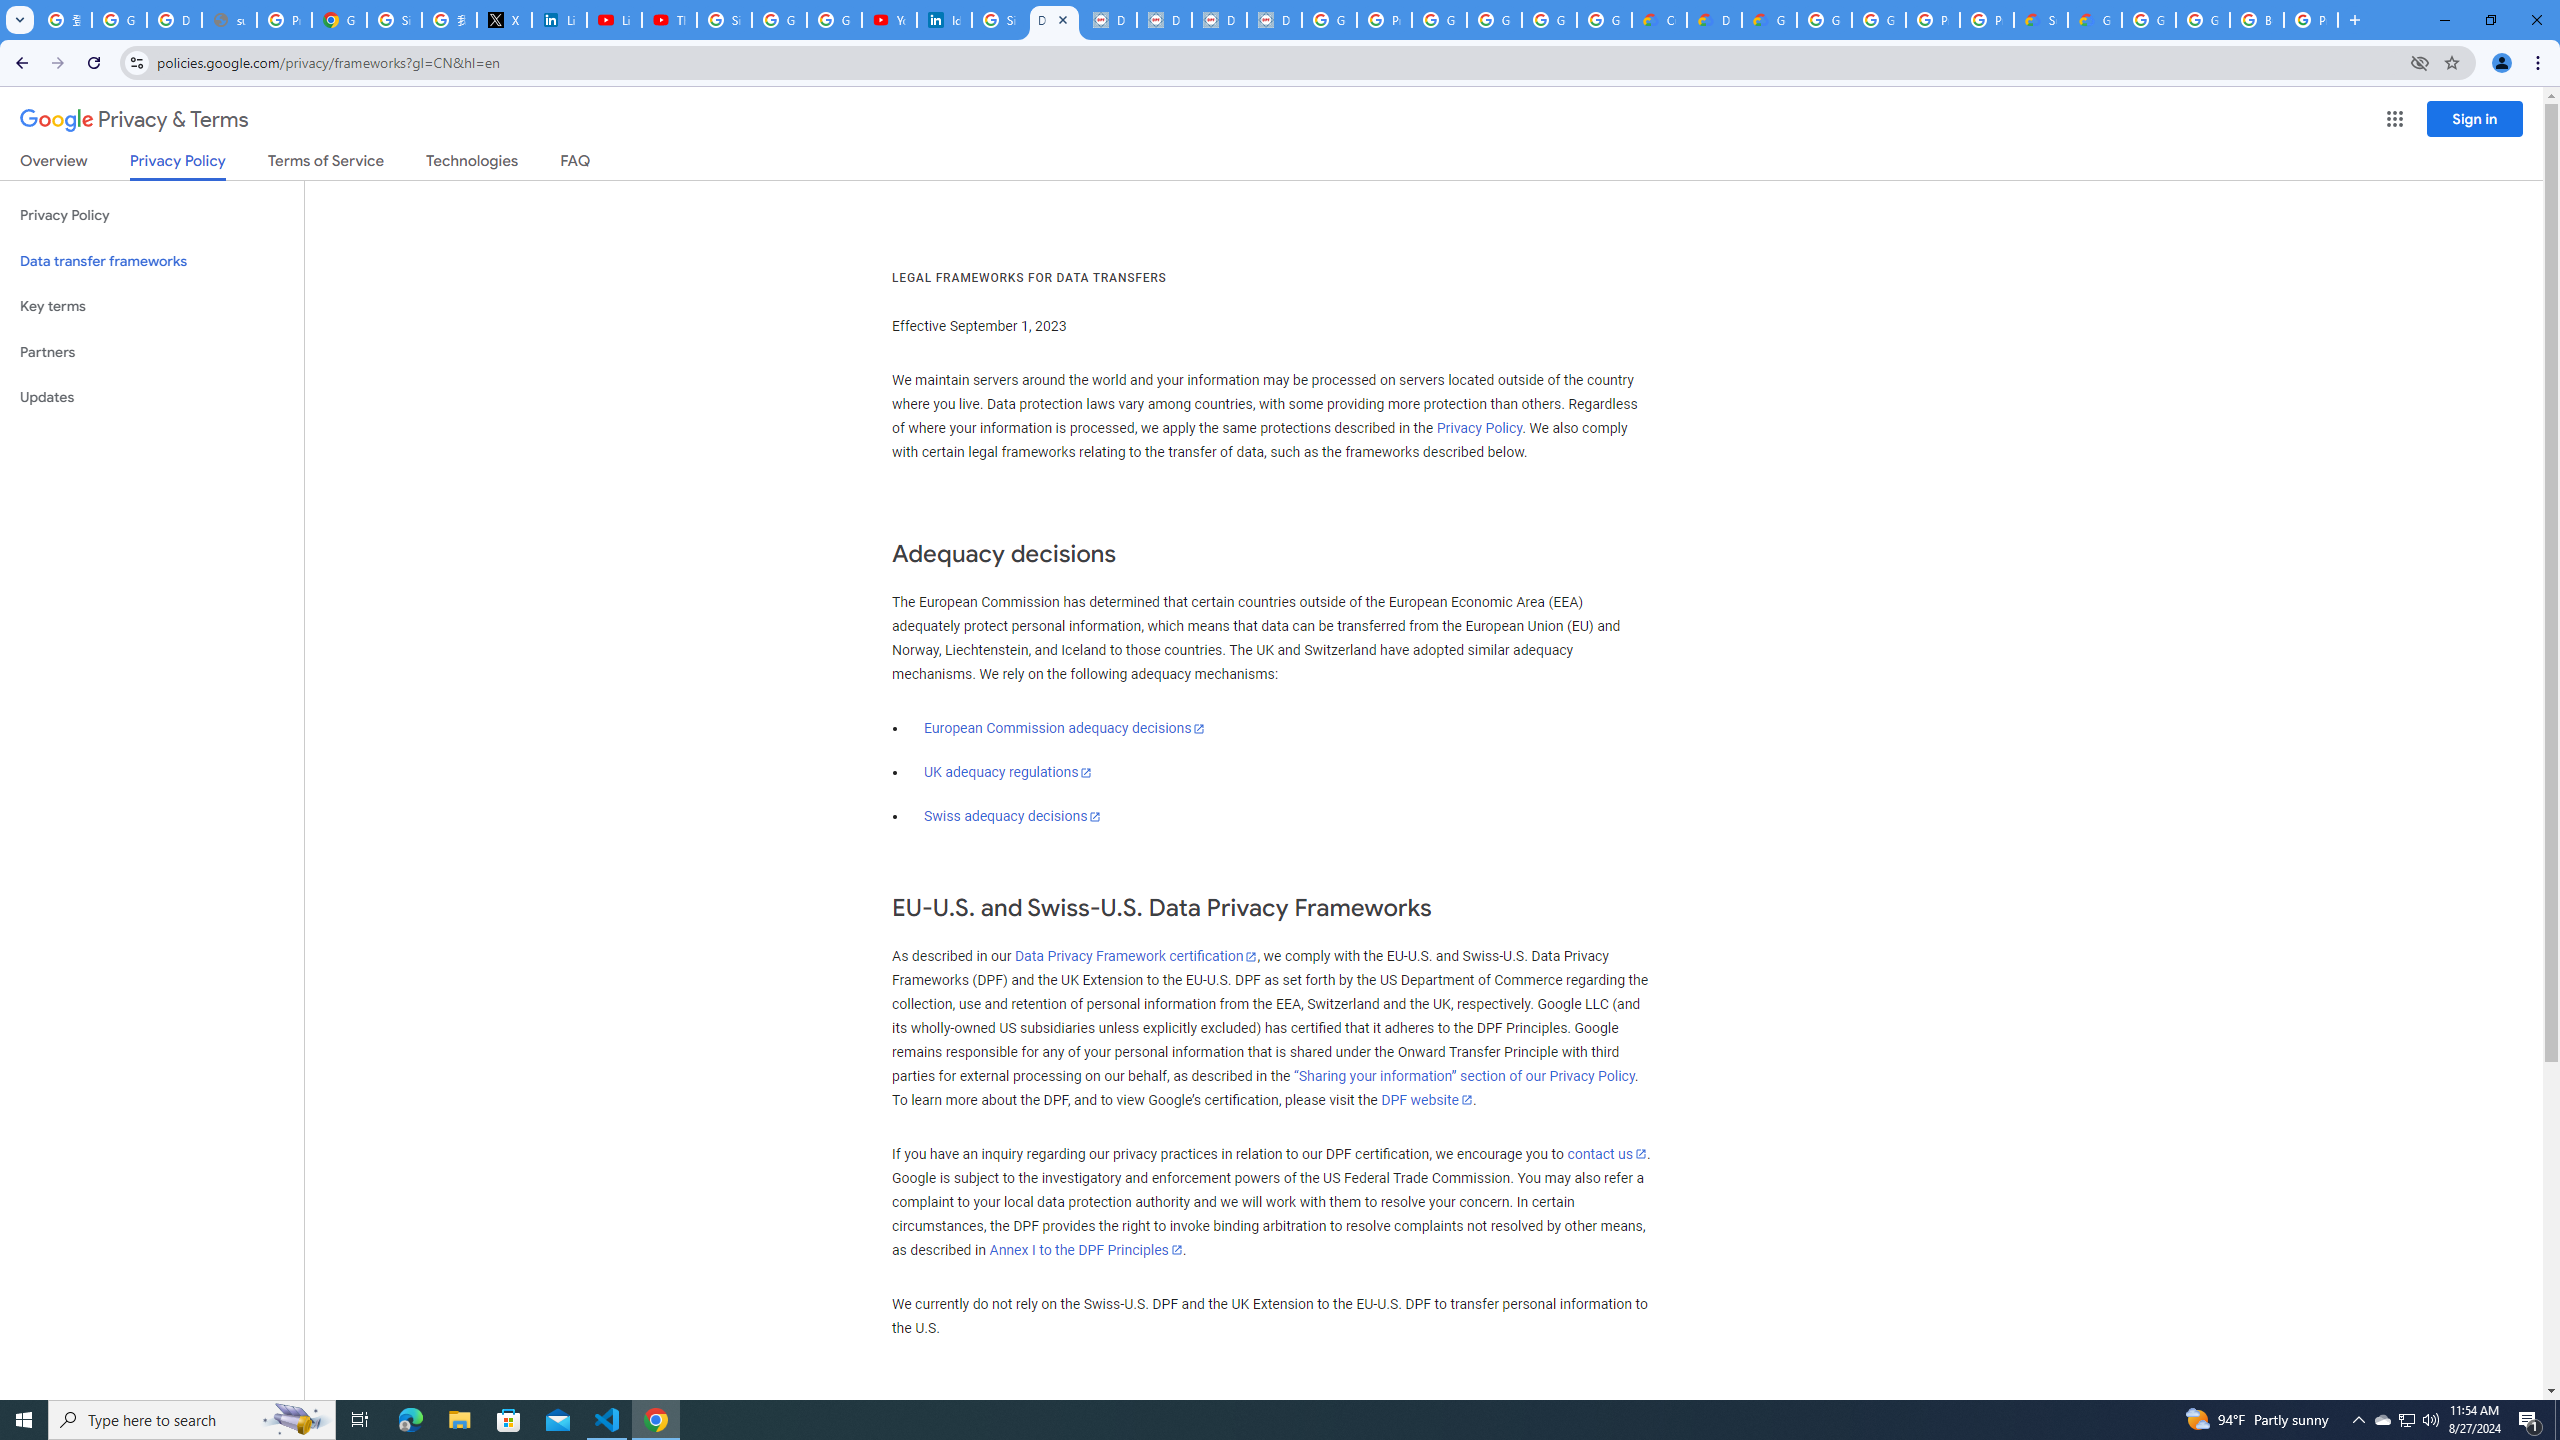 Image resolution: width=2560 pixels, height=1440 pixels. What do you see at coordinates (1064, 728) in the screenshot?
I see `European Commission adequacy decisions` at bounding box center [1064, 728].